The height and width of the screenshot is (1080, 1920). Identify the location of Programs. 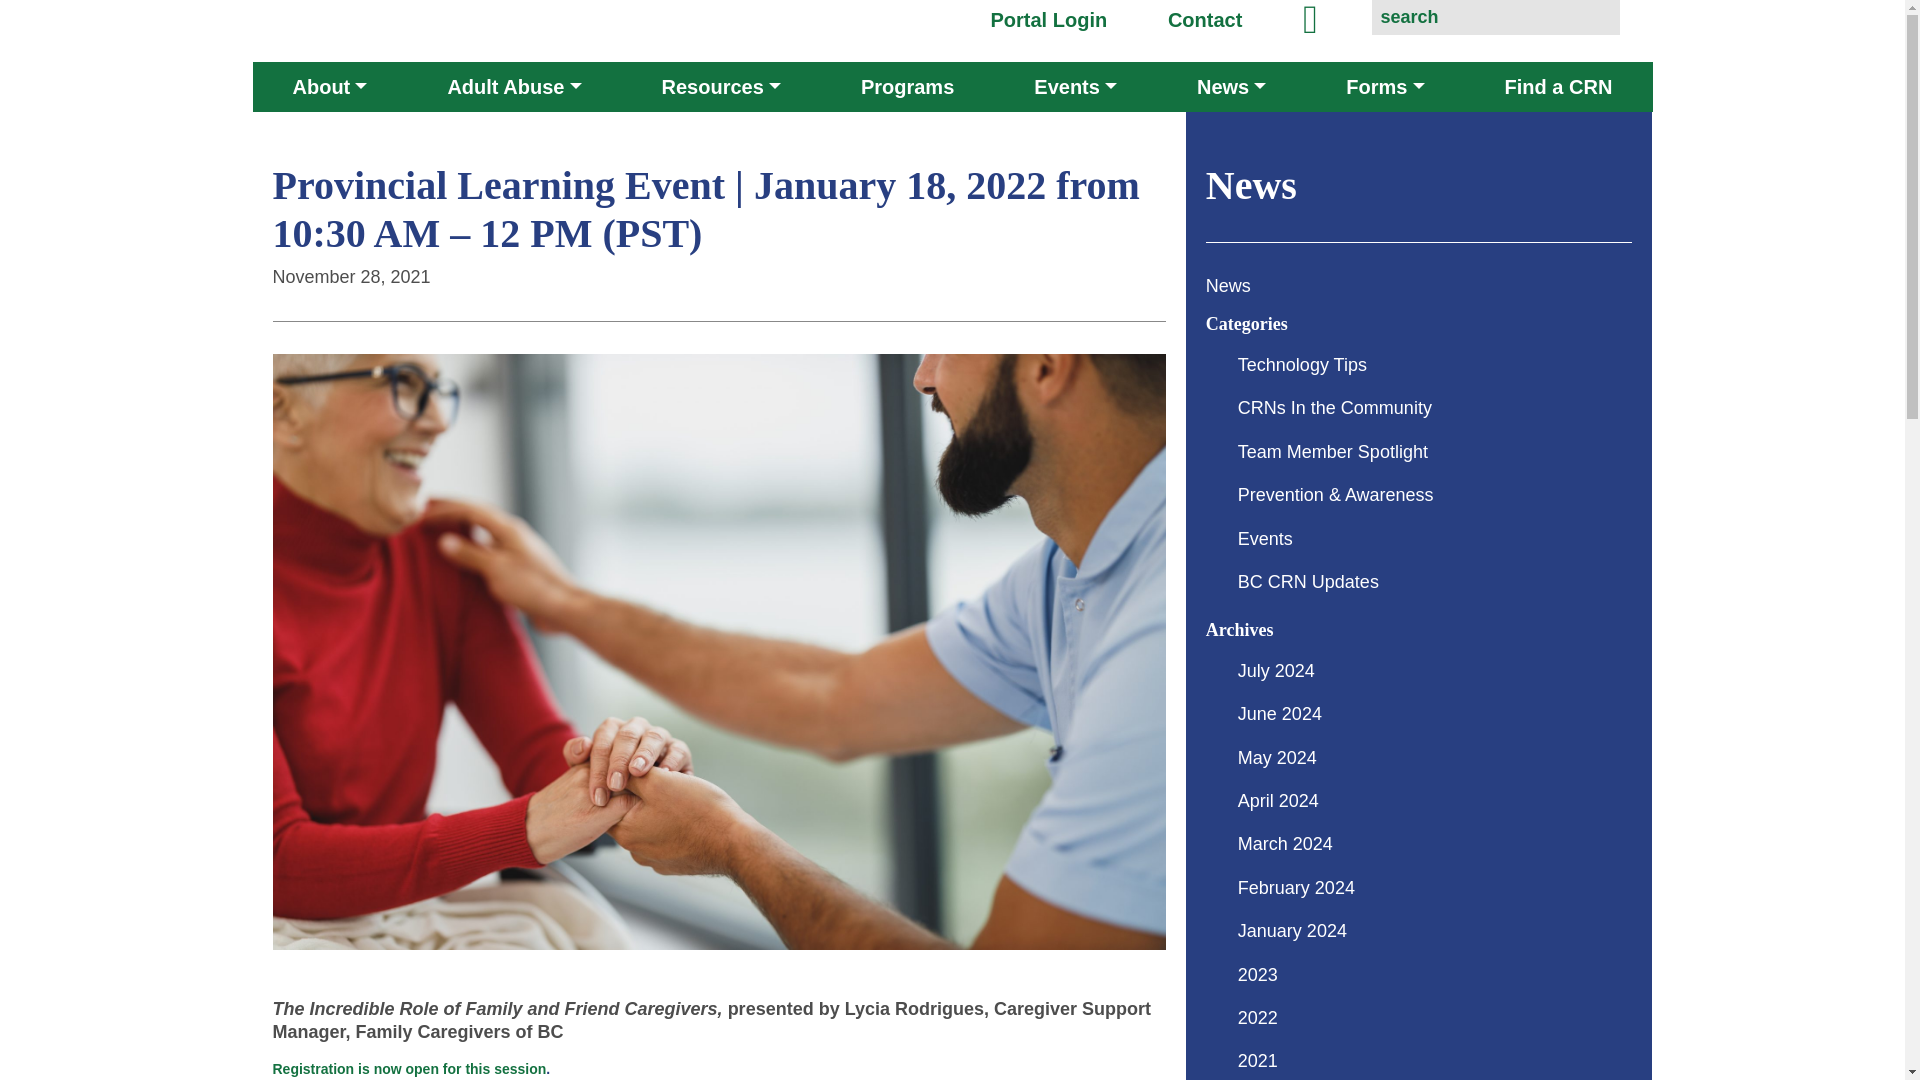
(906, 86).